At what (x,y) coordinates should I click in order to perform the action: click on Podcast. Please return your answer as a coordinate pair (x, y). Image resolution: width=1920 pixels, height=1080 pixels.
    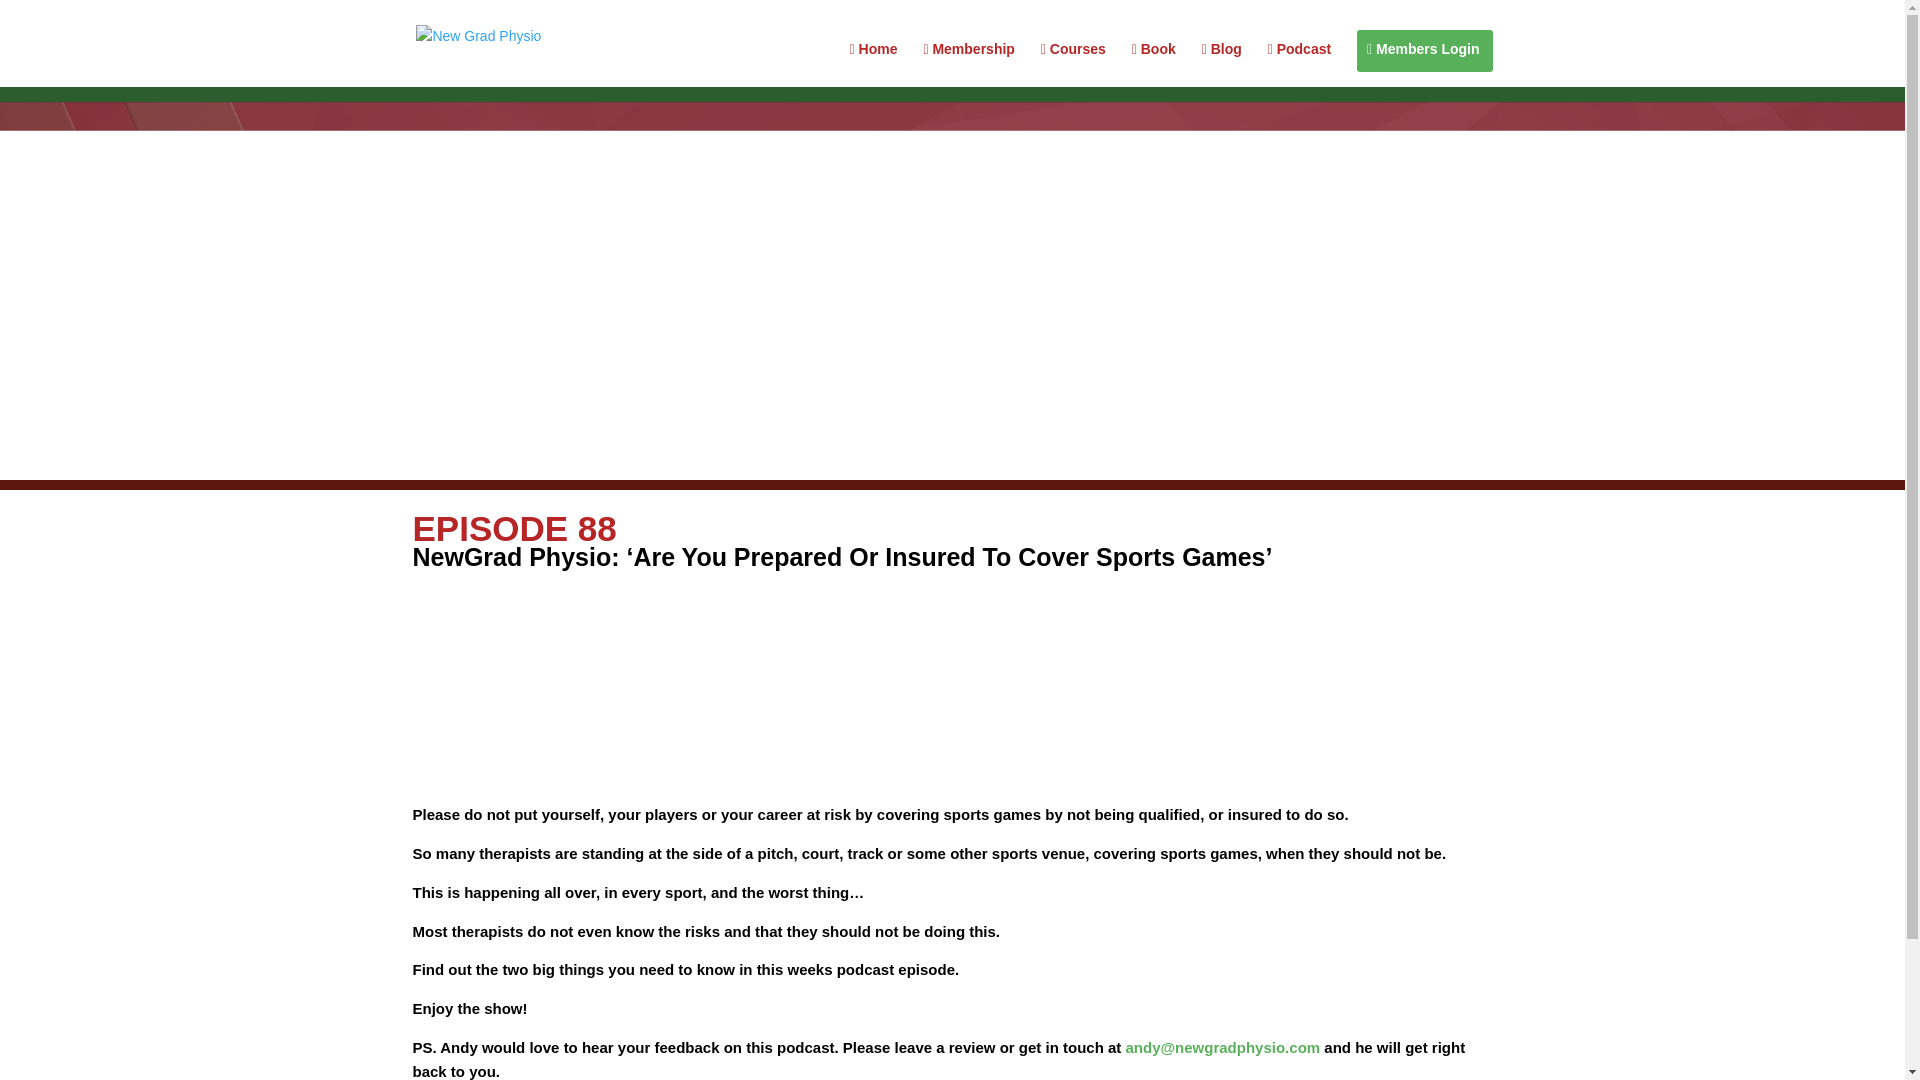
    Looking at the image, I should click on (1298, 64).